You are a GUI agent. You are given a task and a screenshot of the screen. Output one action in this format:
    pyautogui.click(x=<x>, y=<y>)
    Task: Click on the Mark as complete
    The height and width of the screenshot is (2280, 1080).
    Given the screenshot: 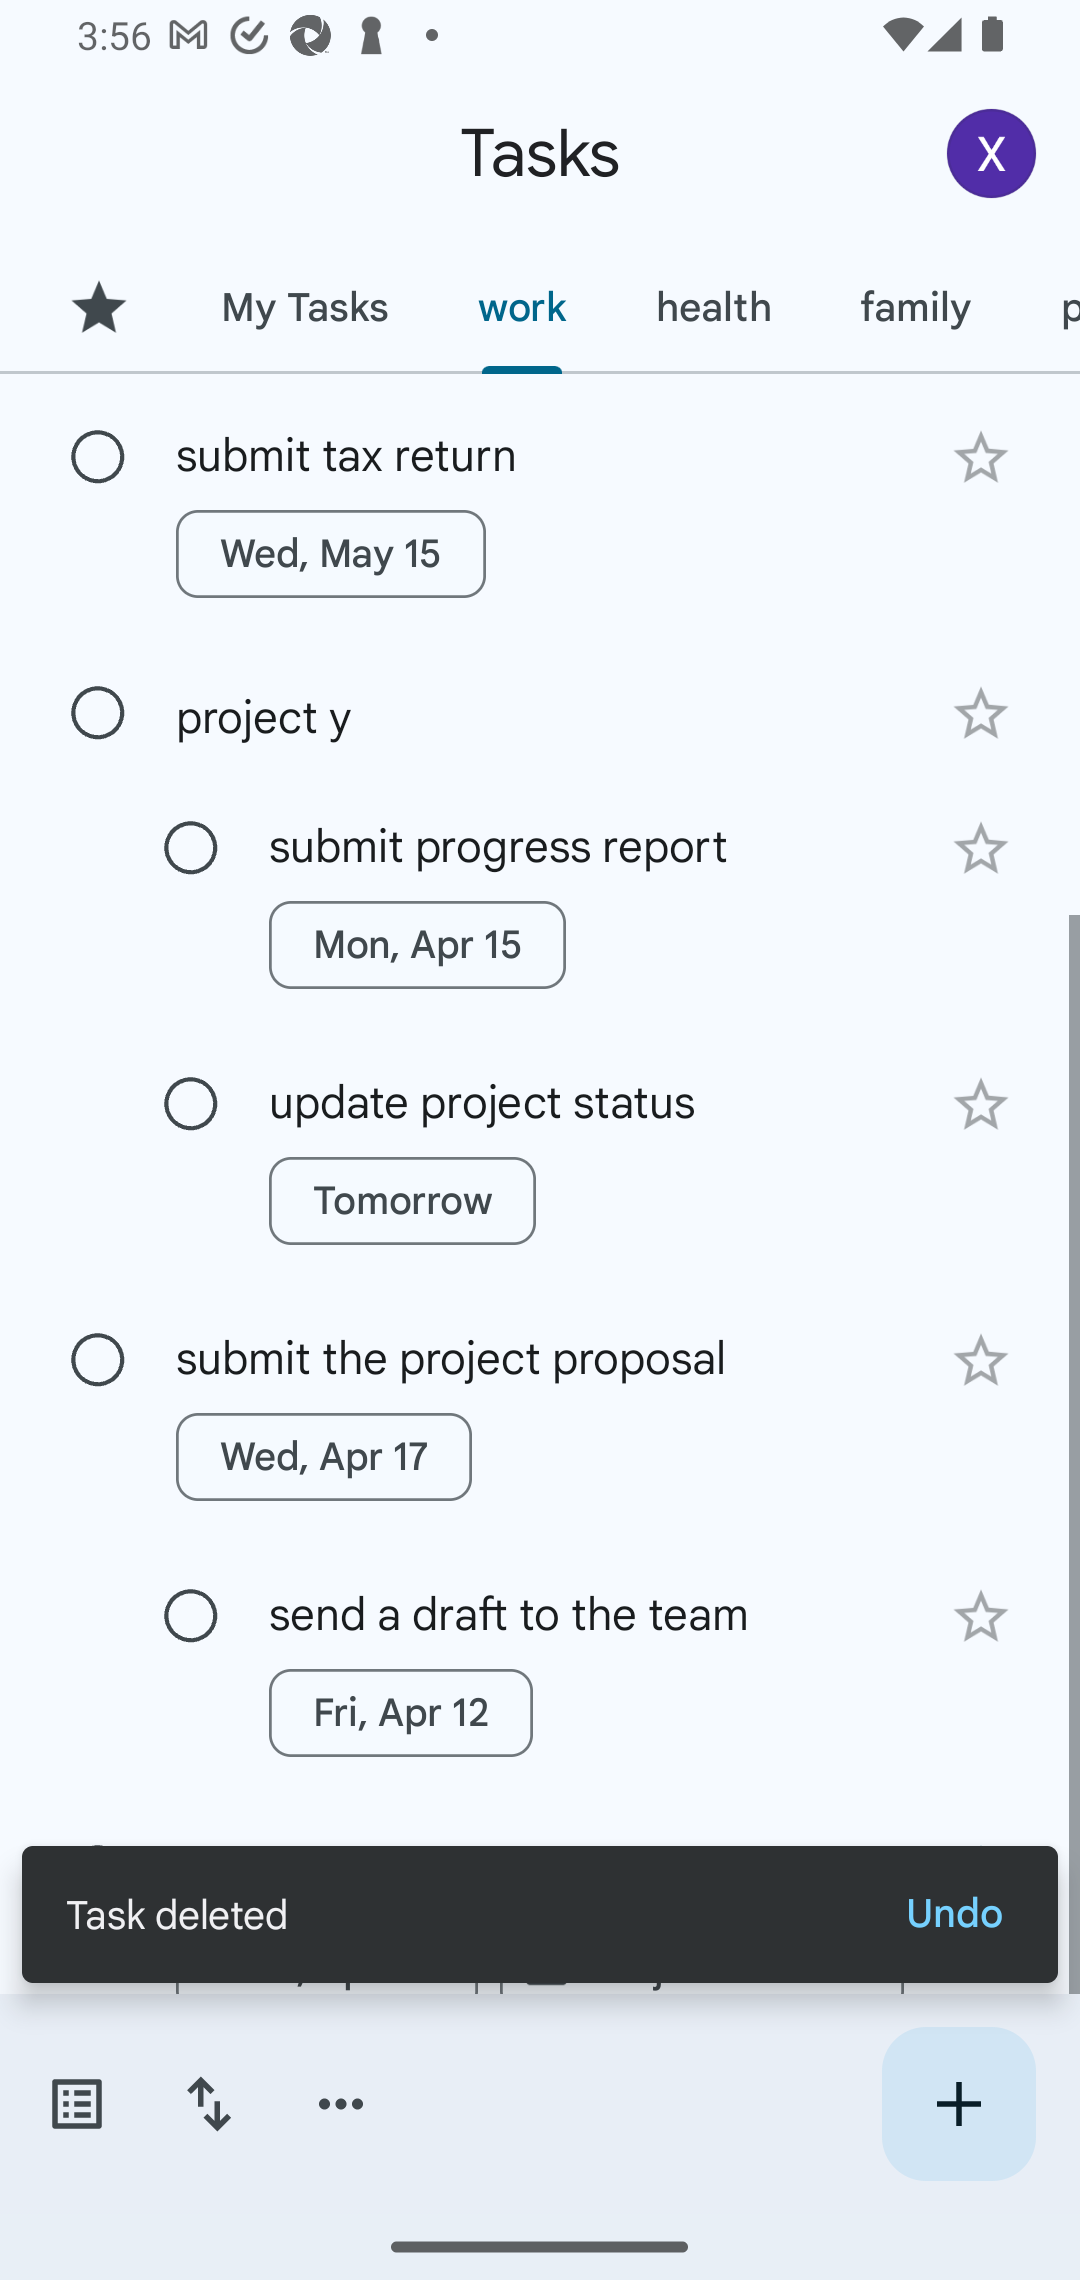 What is the action you would take?
    pyautogui.click(x=191, y=1617)
    